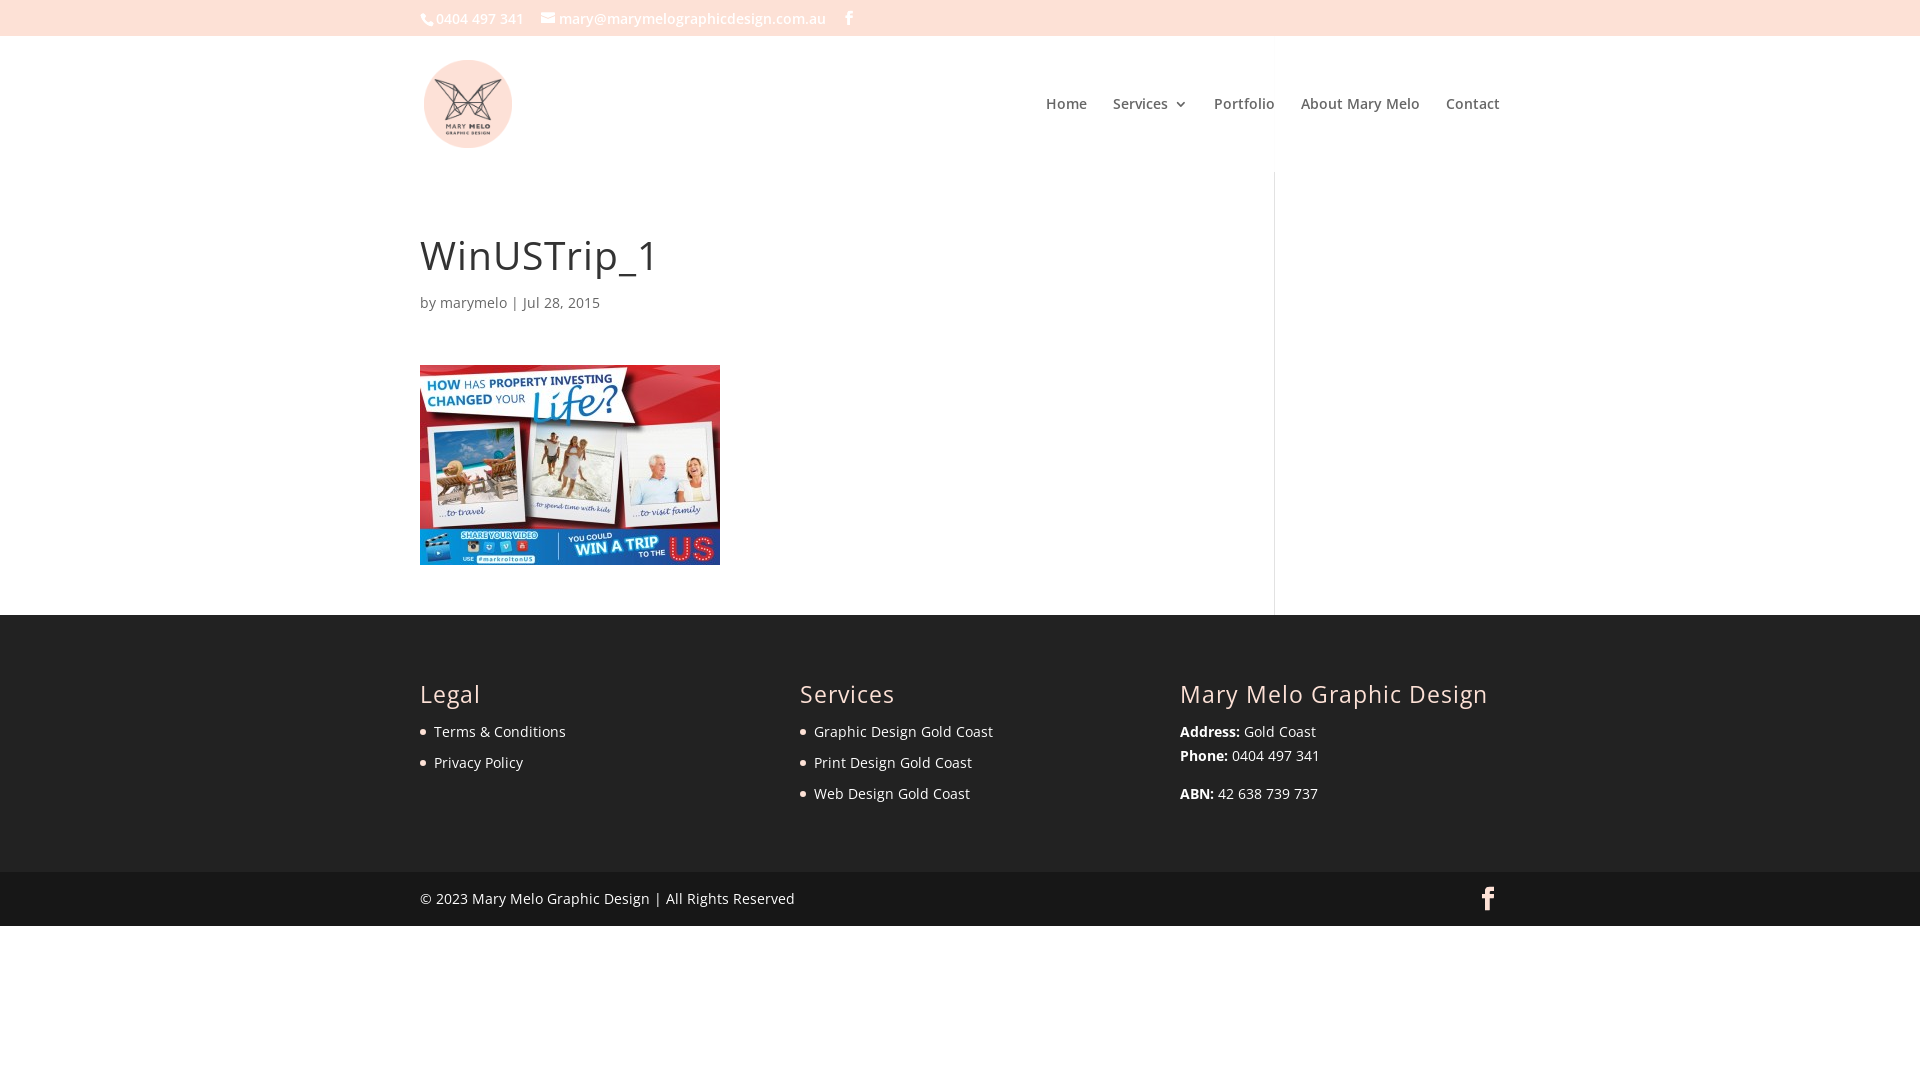  I want to click on marymelo, so click(473, 302).